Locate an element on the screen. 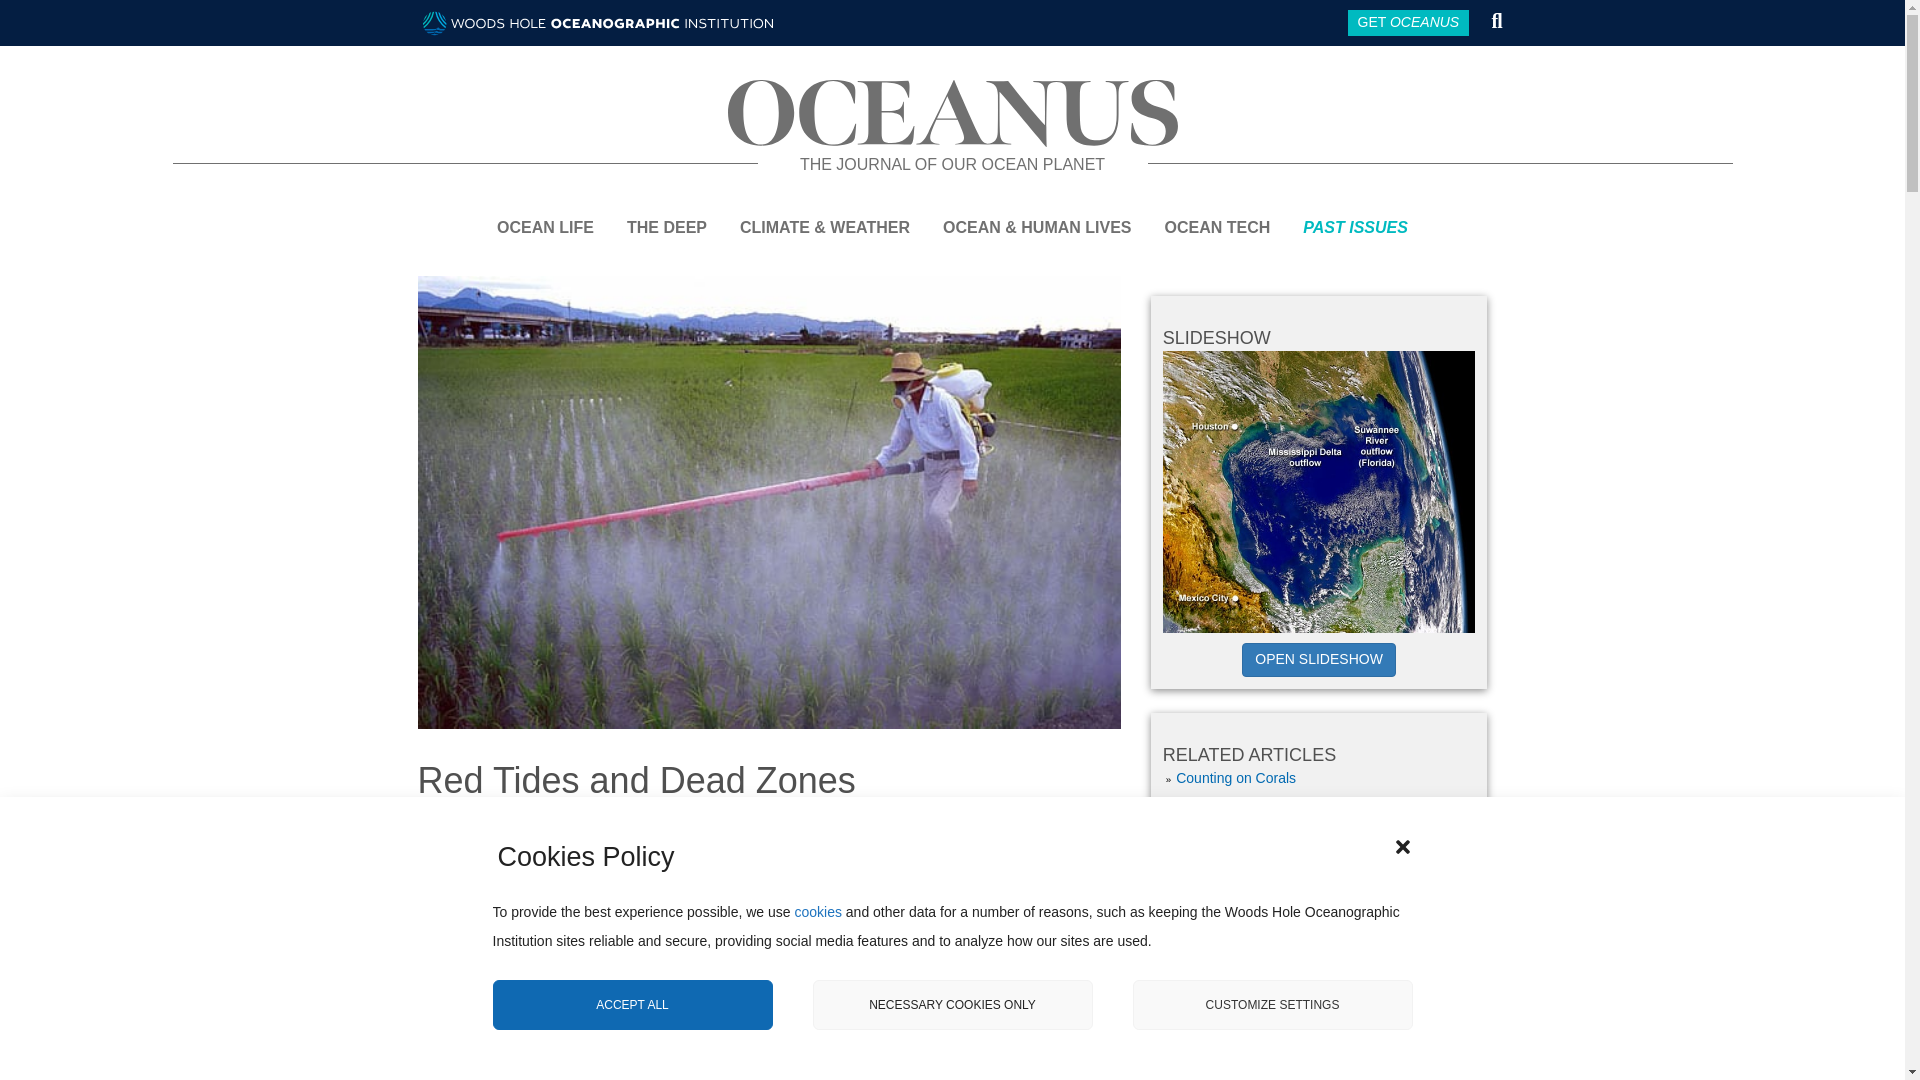 The image size is (1920, 1080). OCEAN LIFE is located at coordinates (554, 212).